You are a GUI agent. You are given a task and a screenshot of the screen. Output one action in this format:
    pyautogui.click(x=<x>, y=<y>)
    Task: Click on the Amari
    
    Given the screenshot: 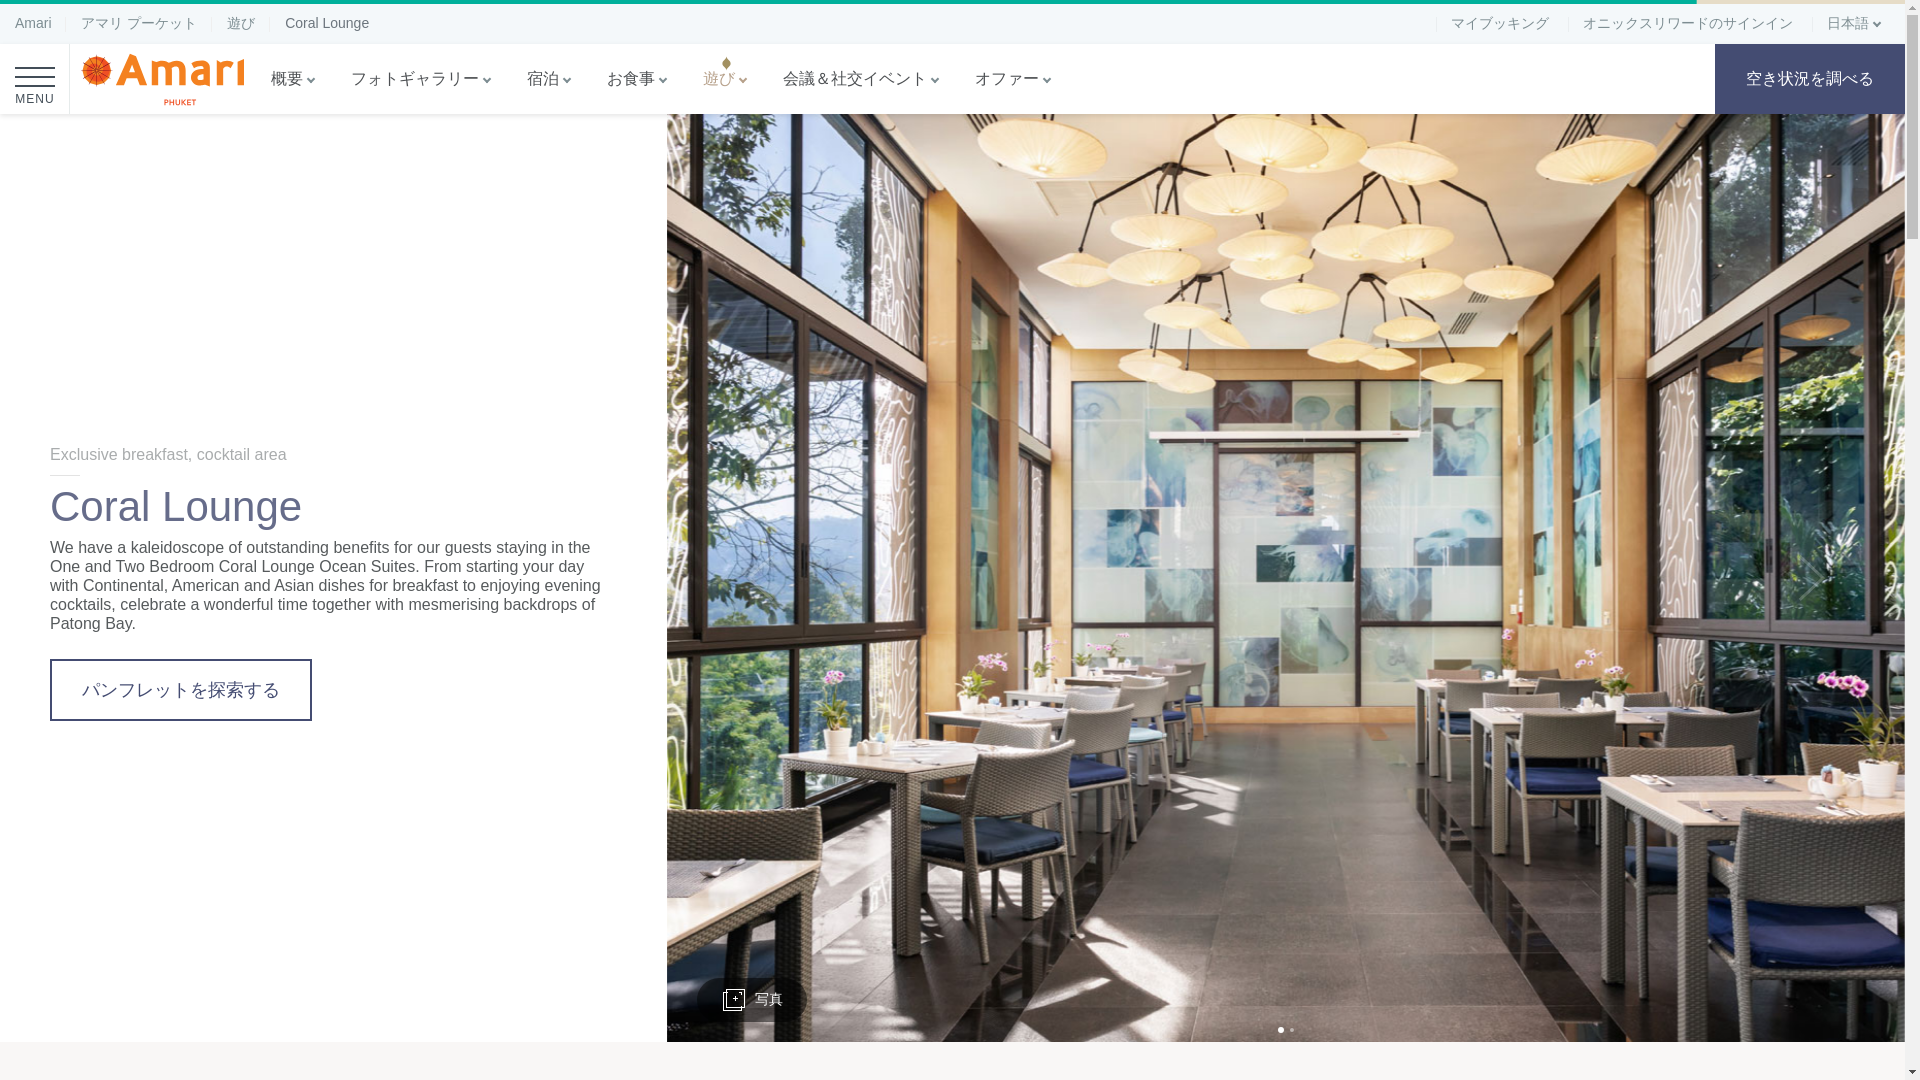 What is the action you would take?
    pyautogui.click(x=33, y=23)
    